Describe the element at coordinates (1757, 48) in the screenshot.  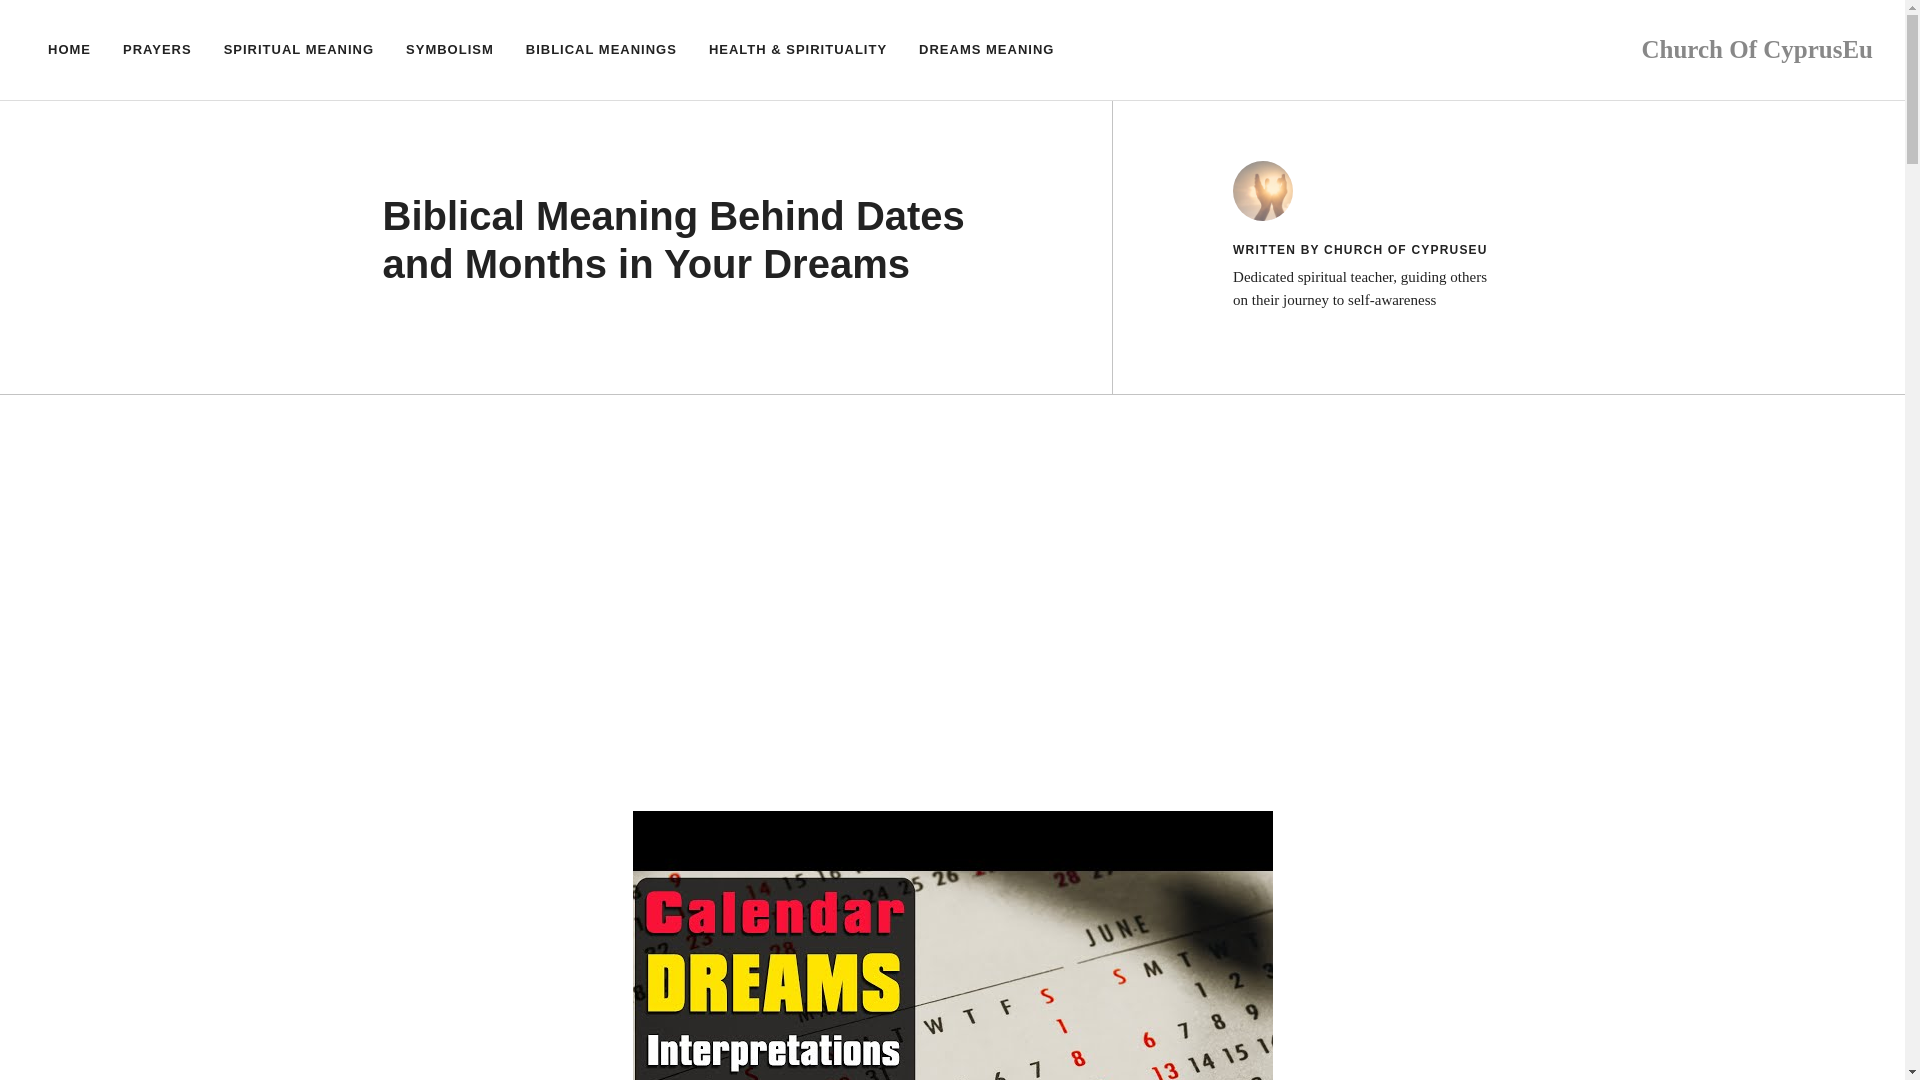
I see `Church Of CyprusEu` at that location.